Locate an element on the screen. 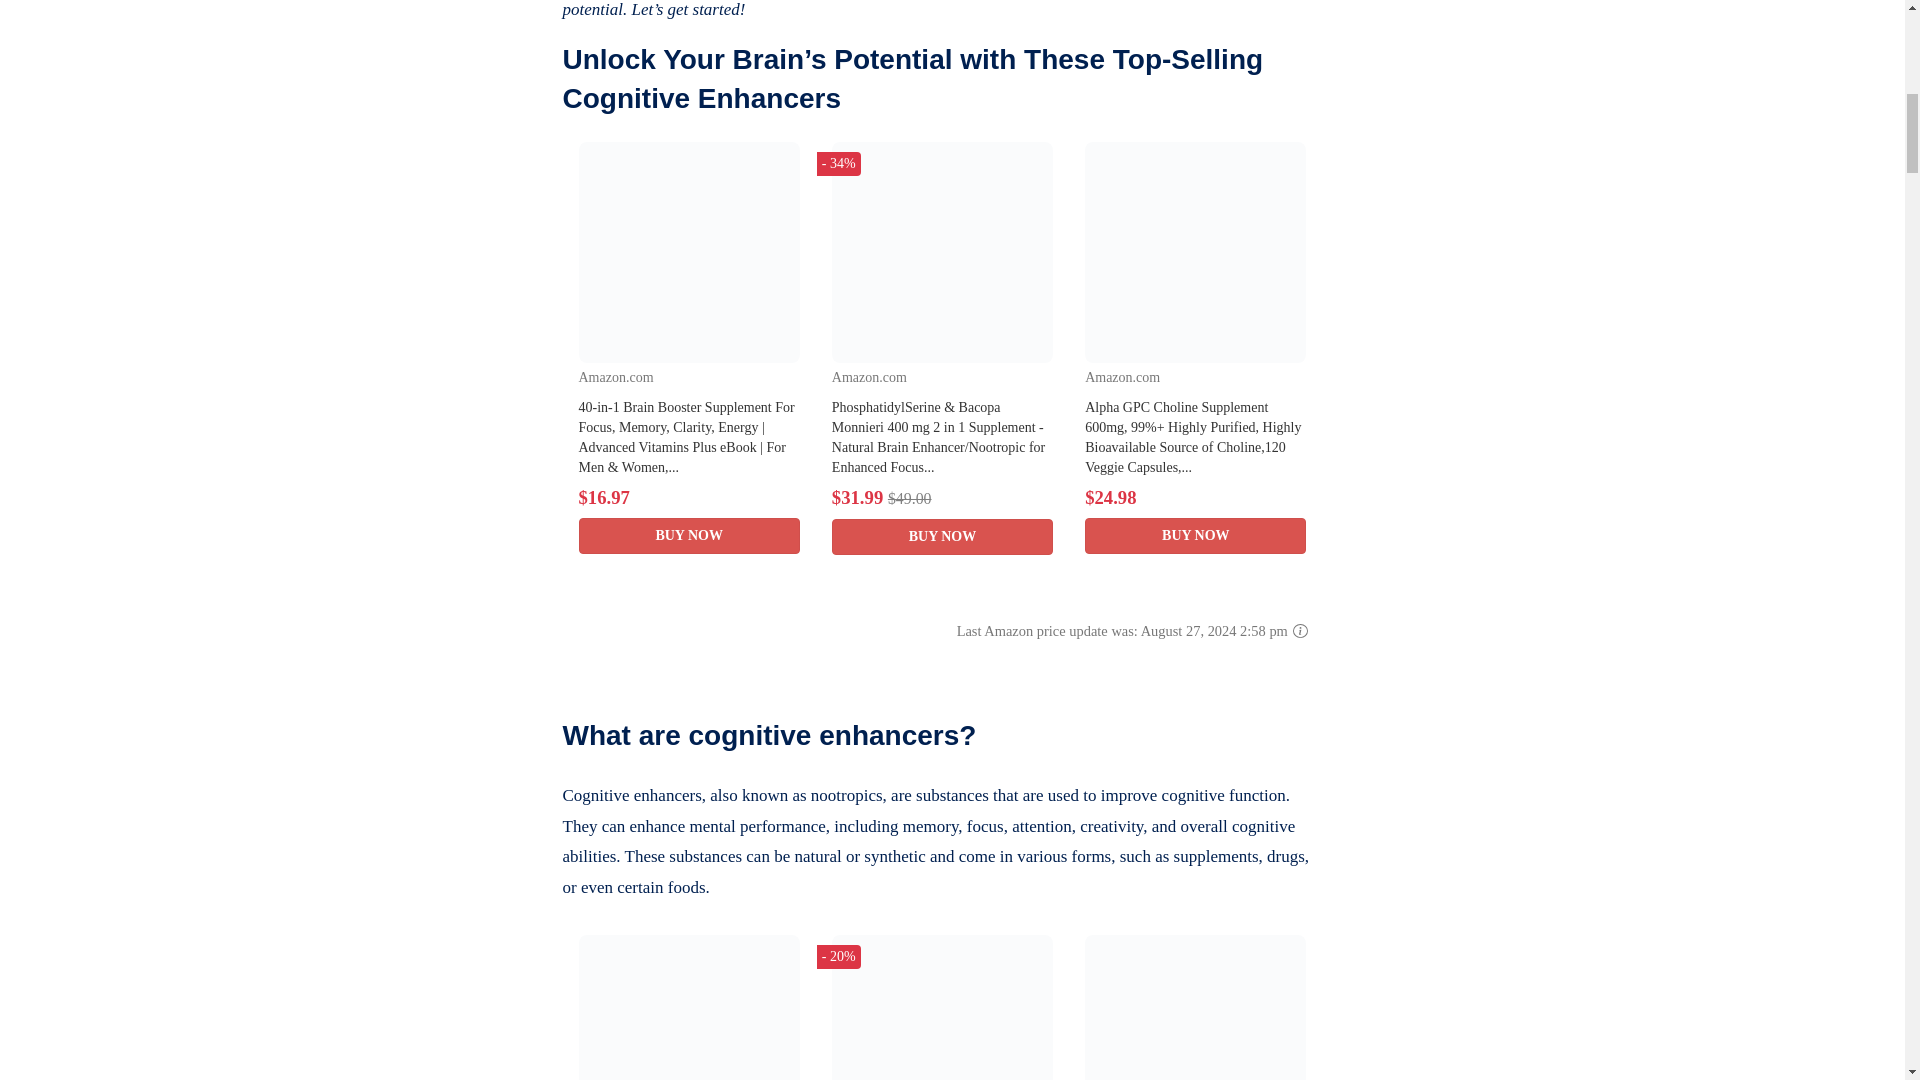 The image size is (1920, 1080). BUY NOW is located at coordinates (688, 536).